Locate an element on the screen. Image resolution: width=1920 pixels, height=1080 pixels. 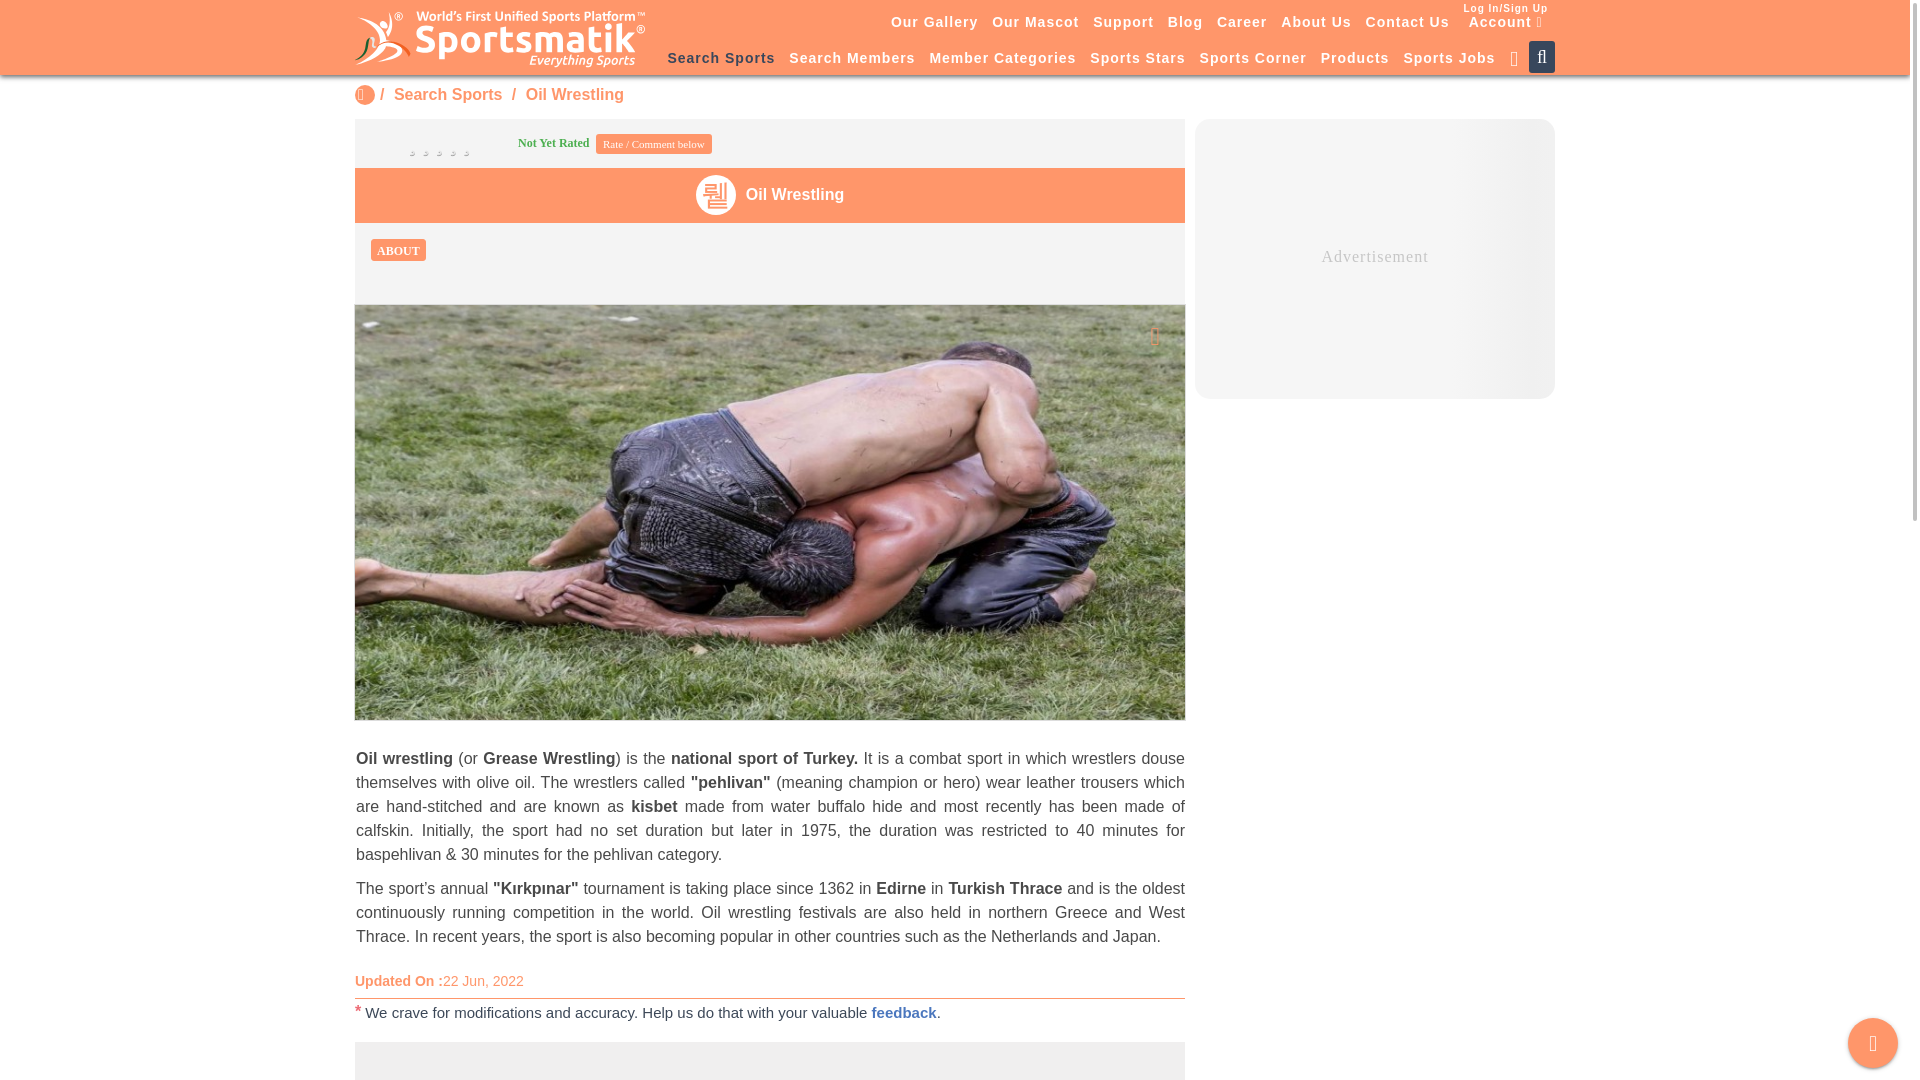
Sports Jobs is located at coordinates (1448, 59).